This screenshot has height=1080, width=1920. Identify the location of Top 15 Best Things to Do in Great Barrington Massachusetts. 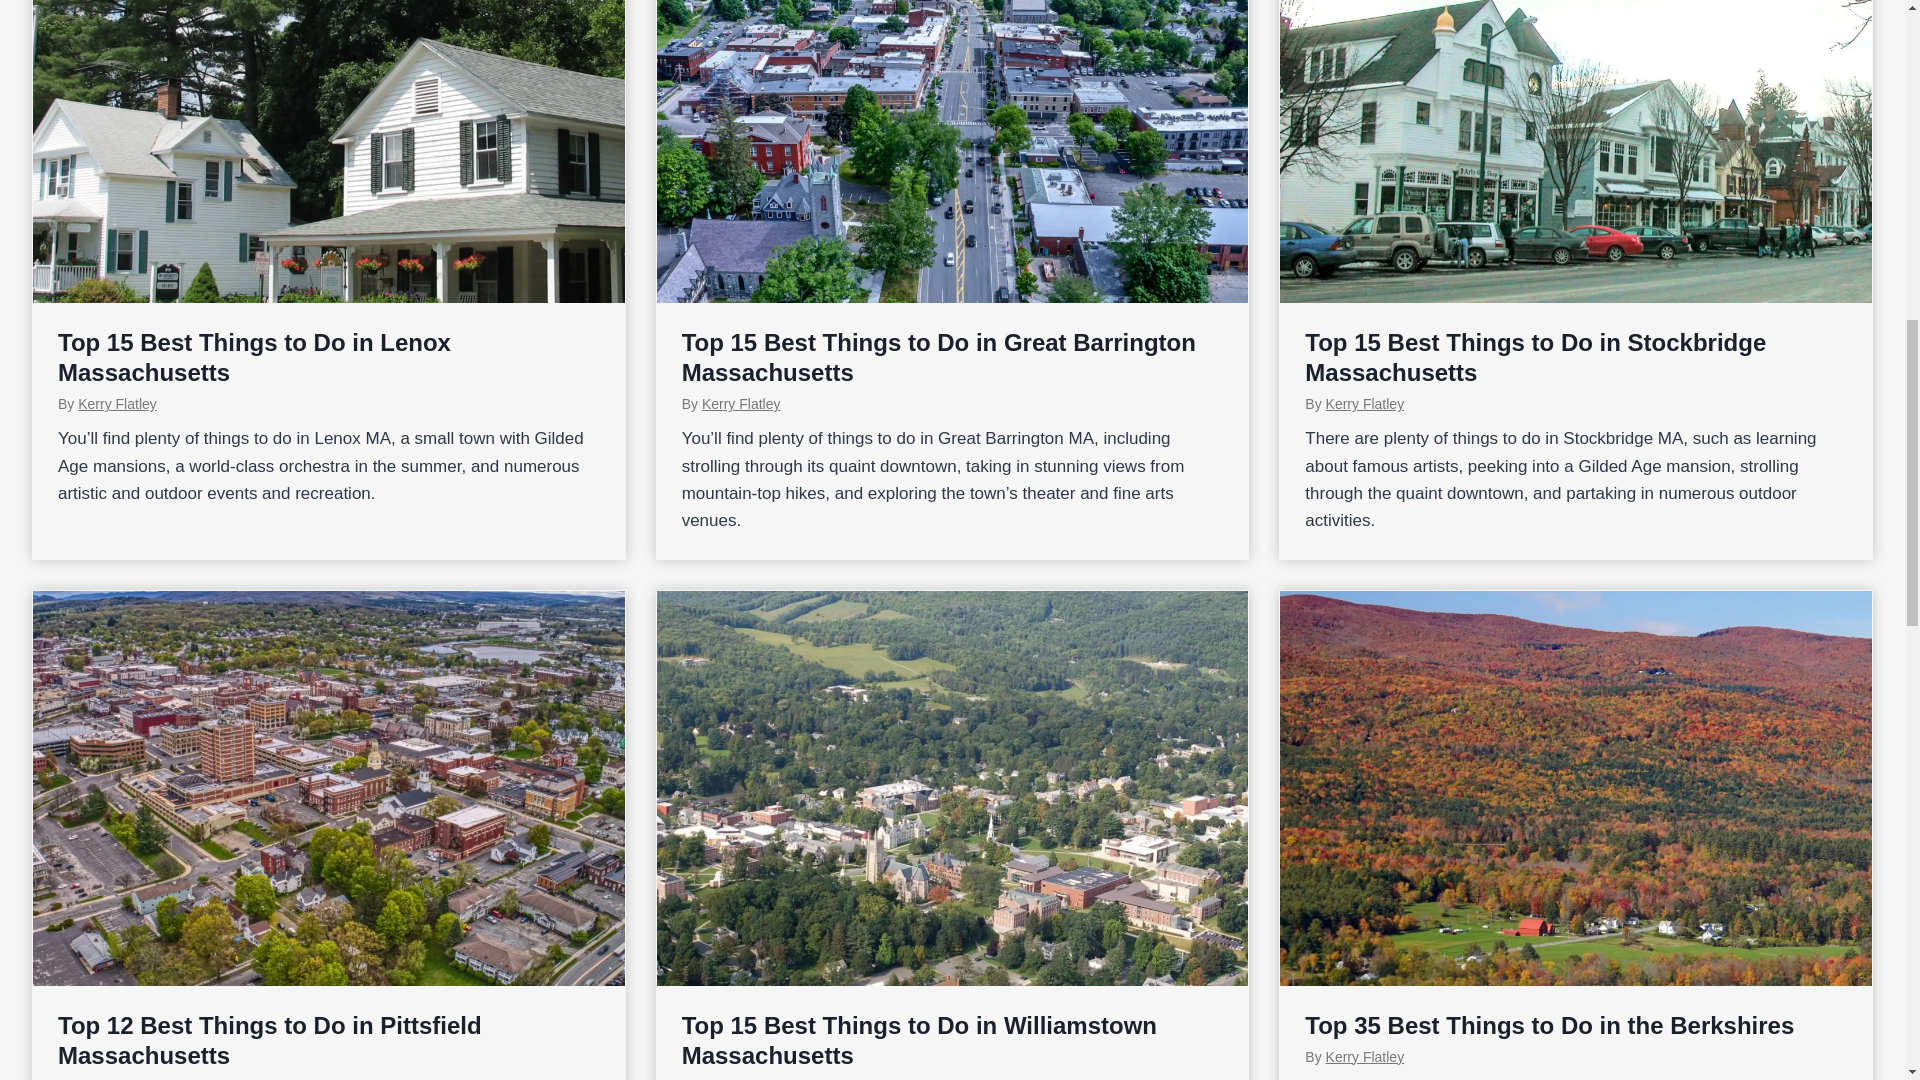
(952, 358).